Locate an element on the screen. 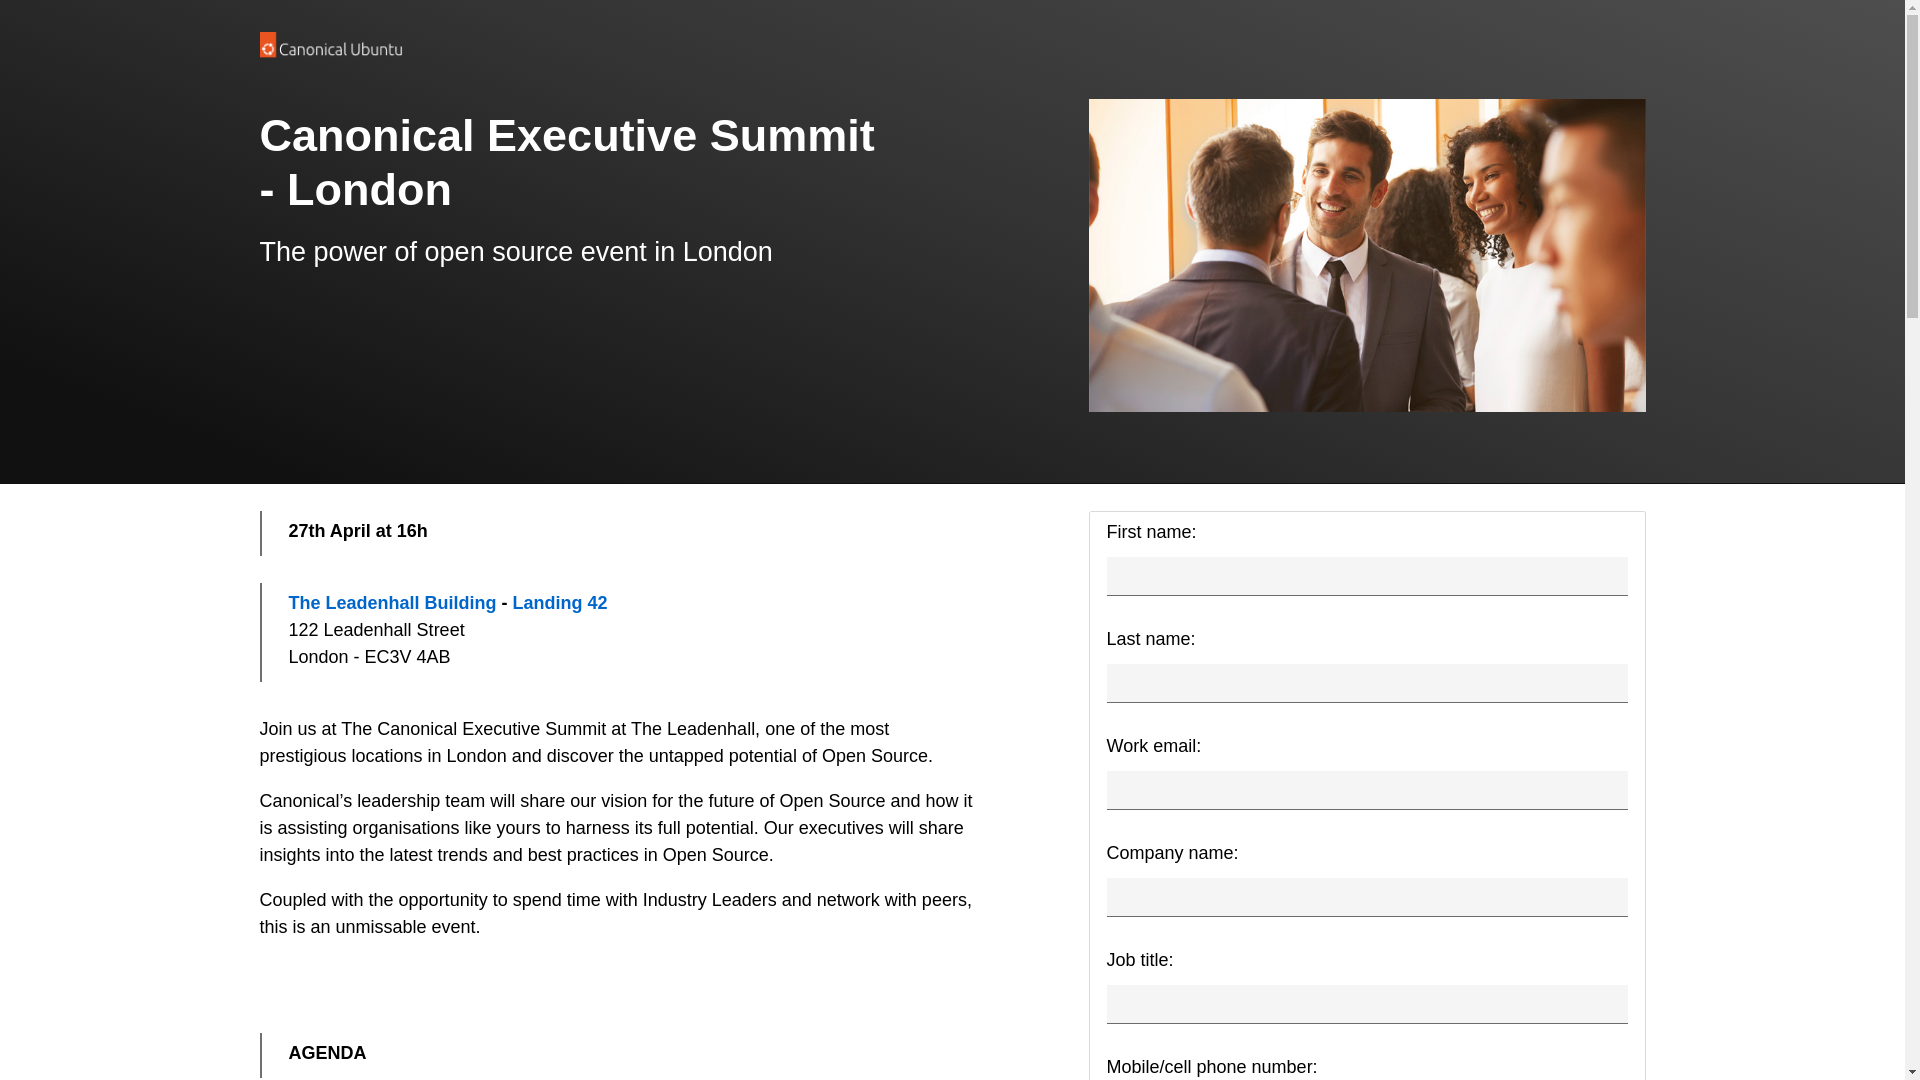 Image resolution: width=1920 pixels, height=1080 pixels. Landing 42 is located at coordinates (560, 602).